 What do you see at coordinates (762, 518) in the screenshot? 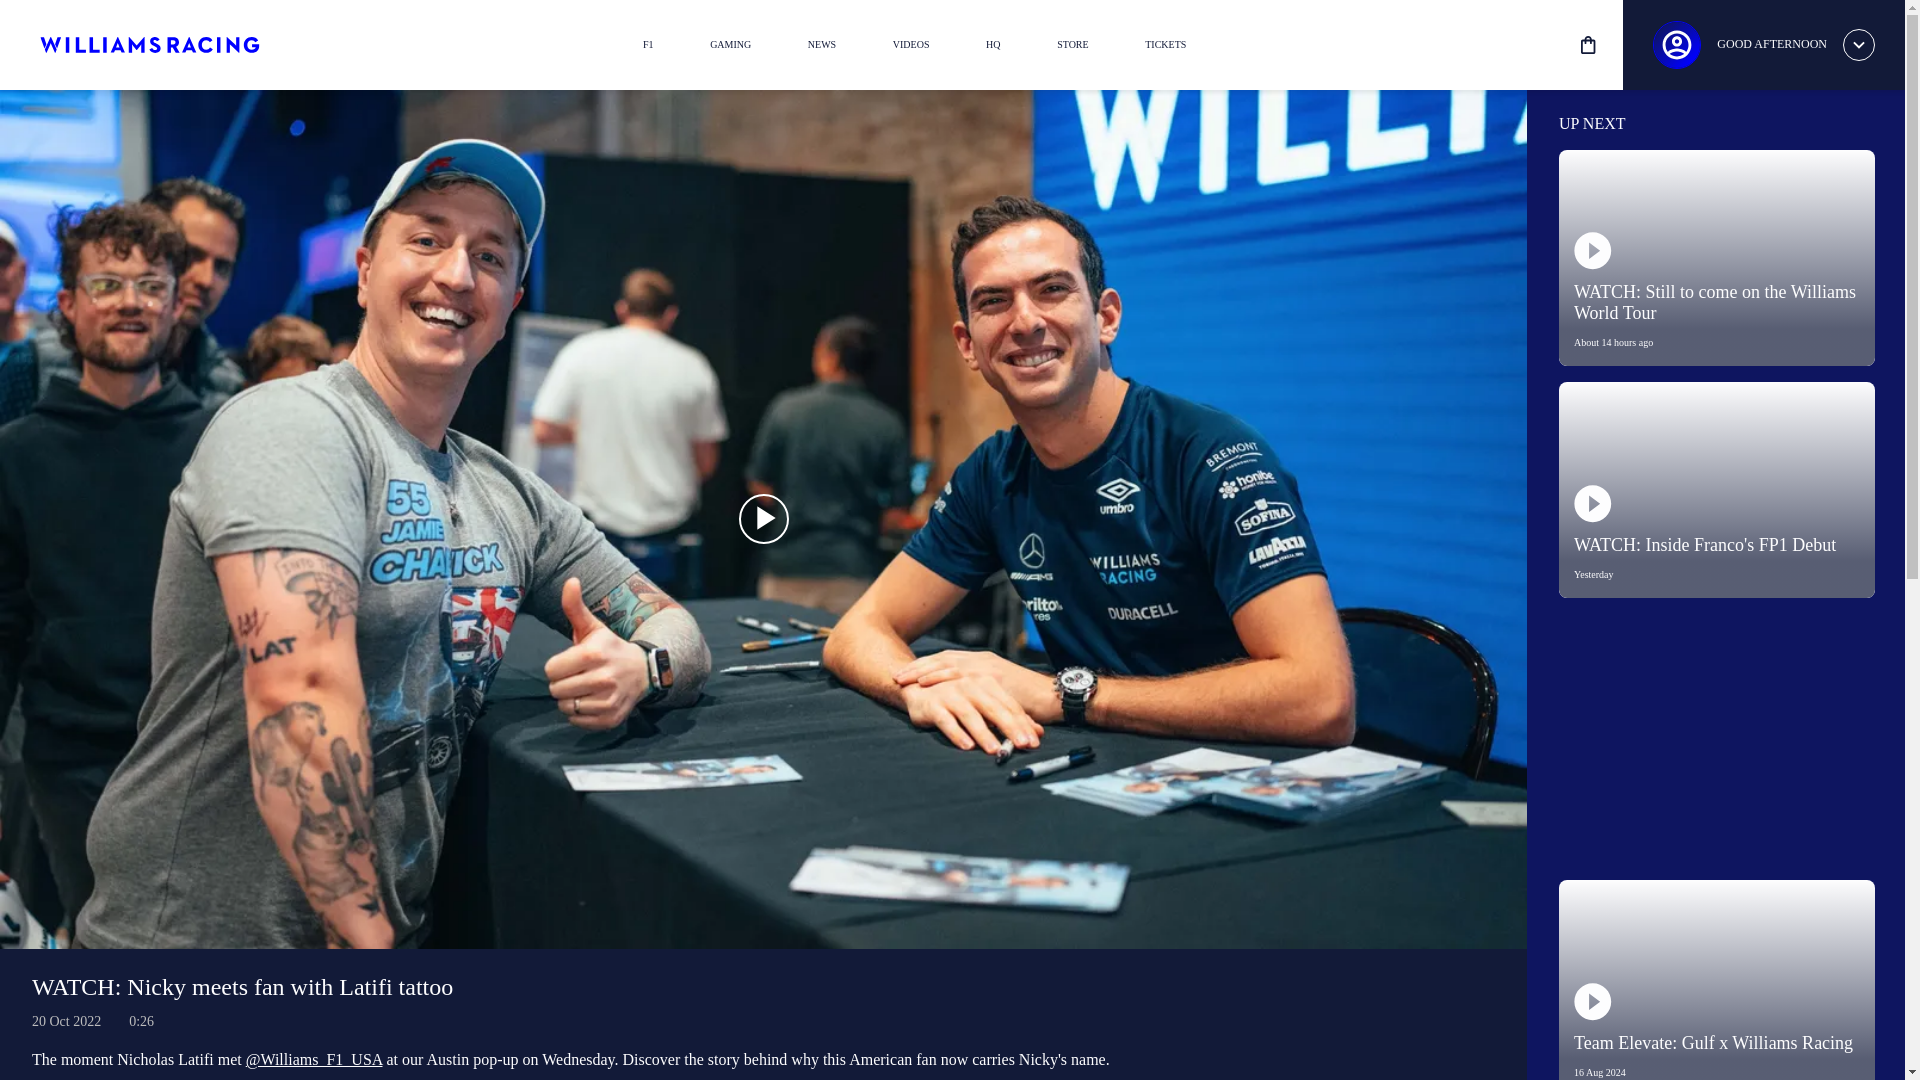
I see `Play Video` at bounding box center [762, 518].